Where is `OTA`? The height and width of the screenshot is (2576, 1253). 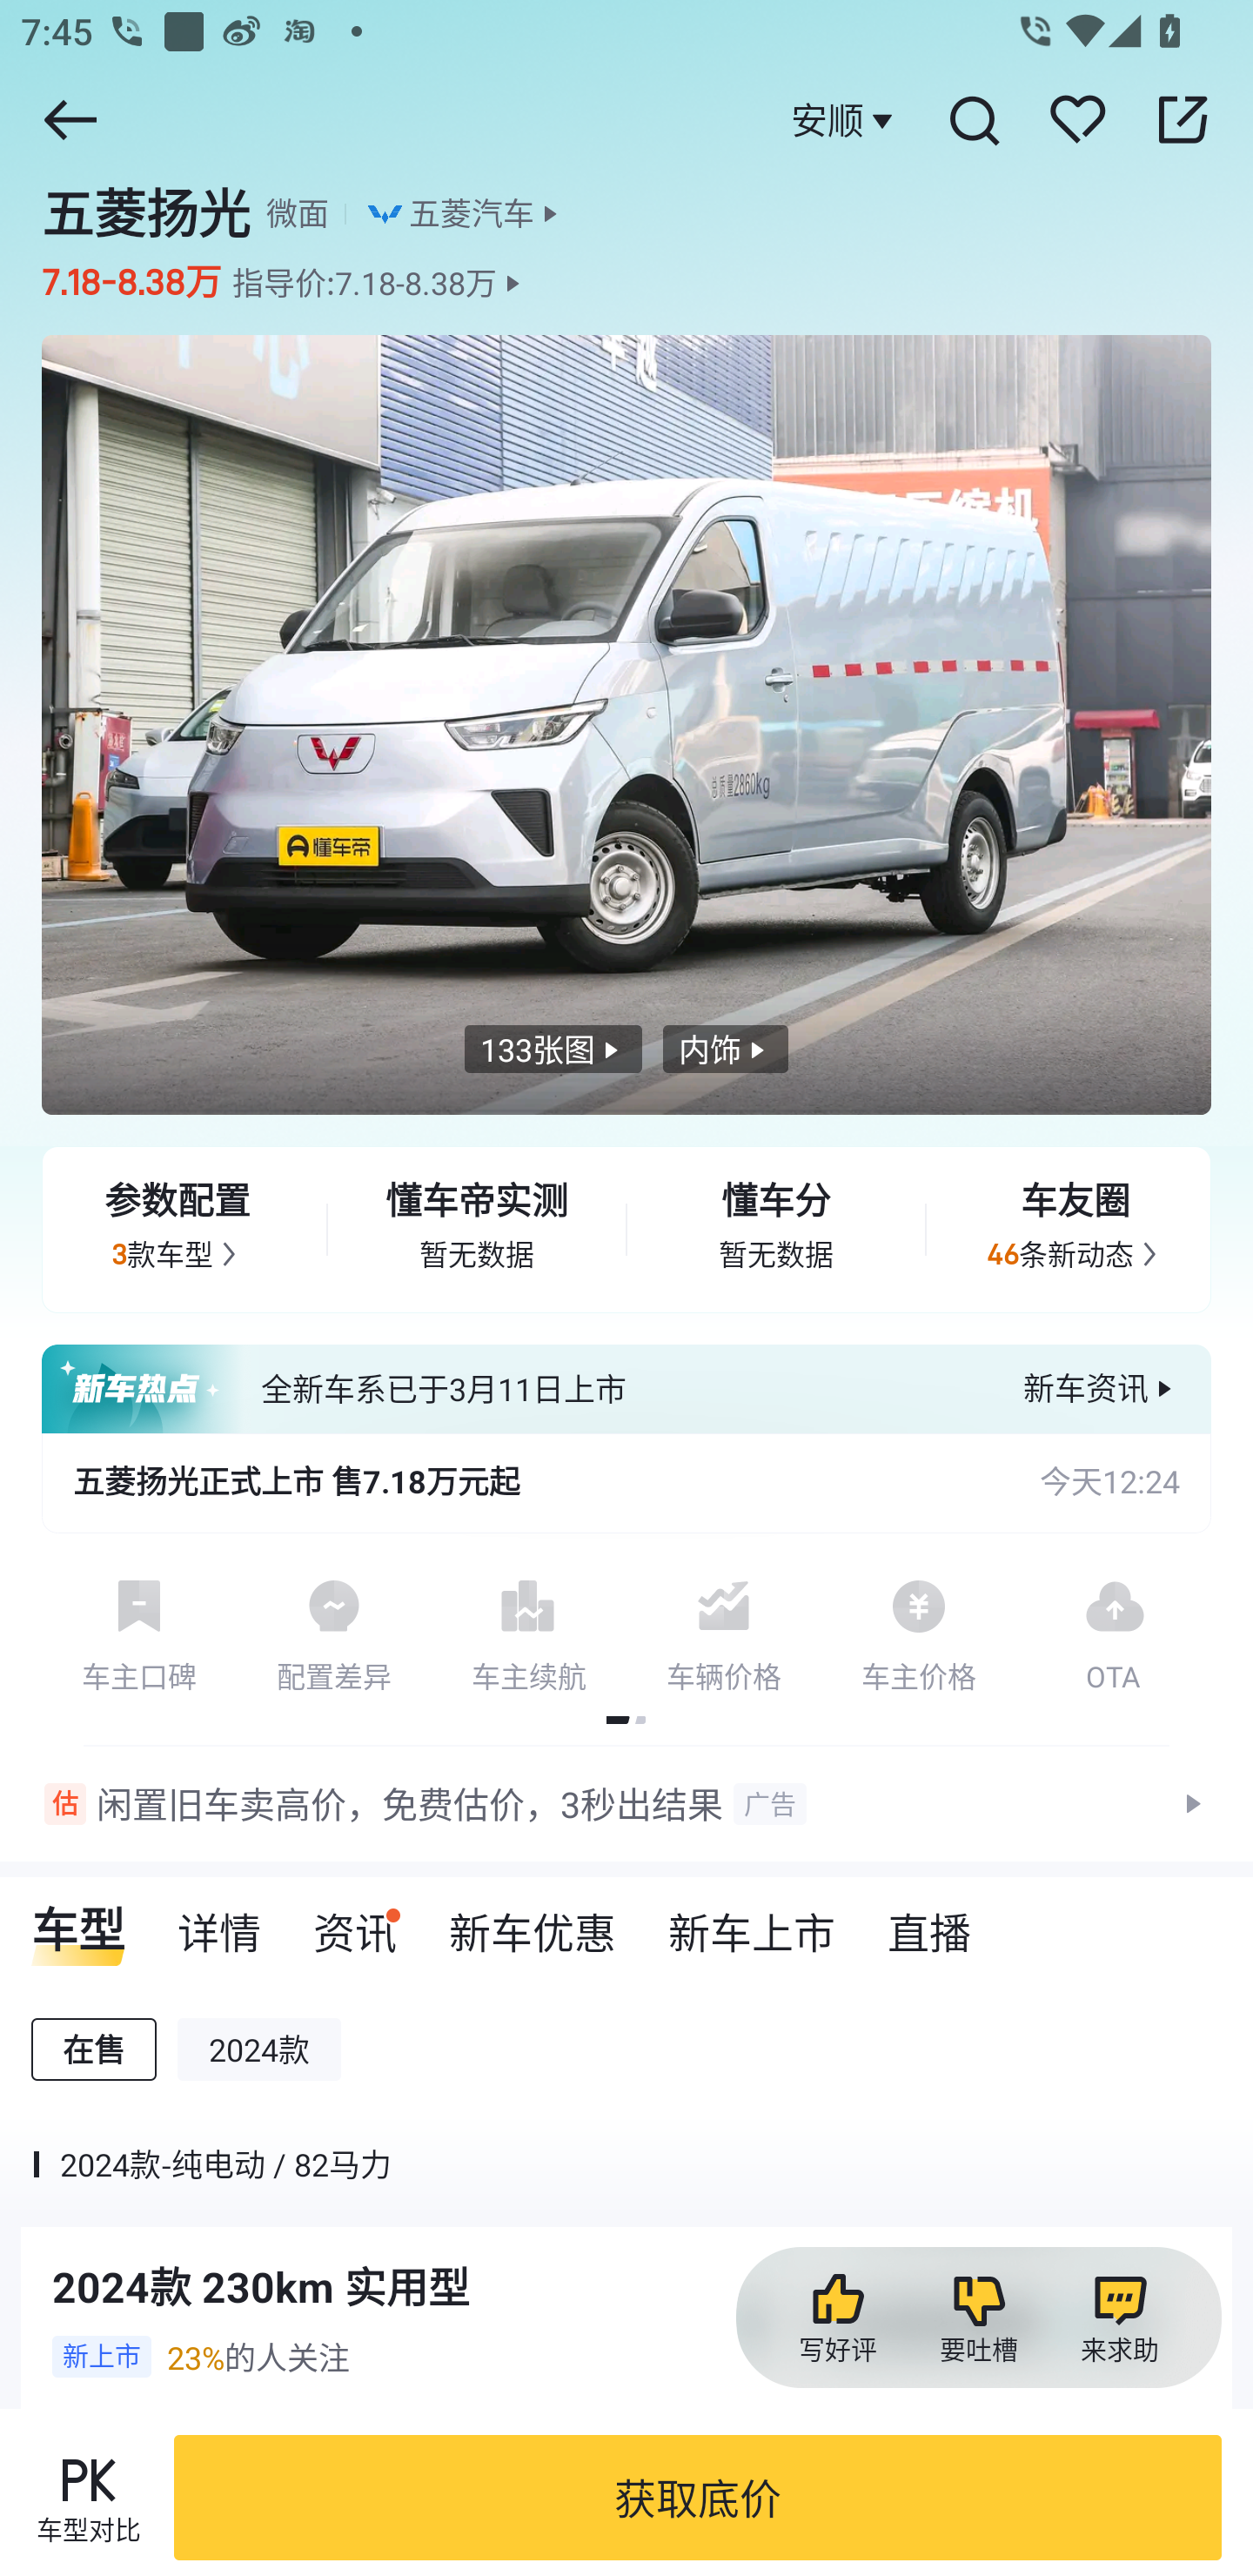 OTA is located at coordinates (1114, 1629).